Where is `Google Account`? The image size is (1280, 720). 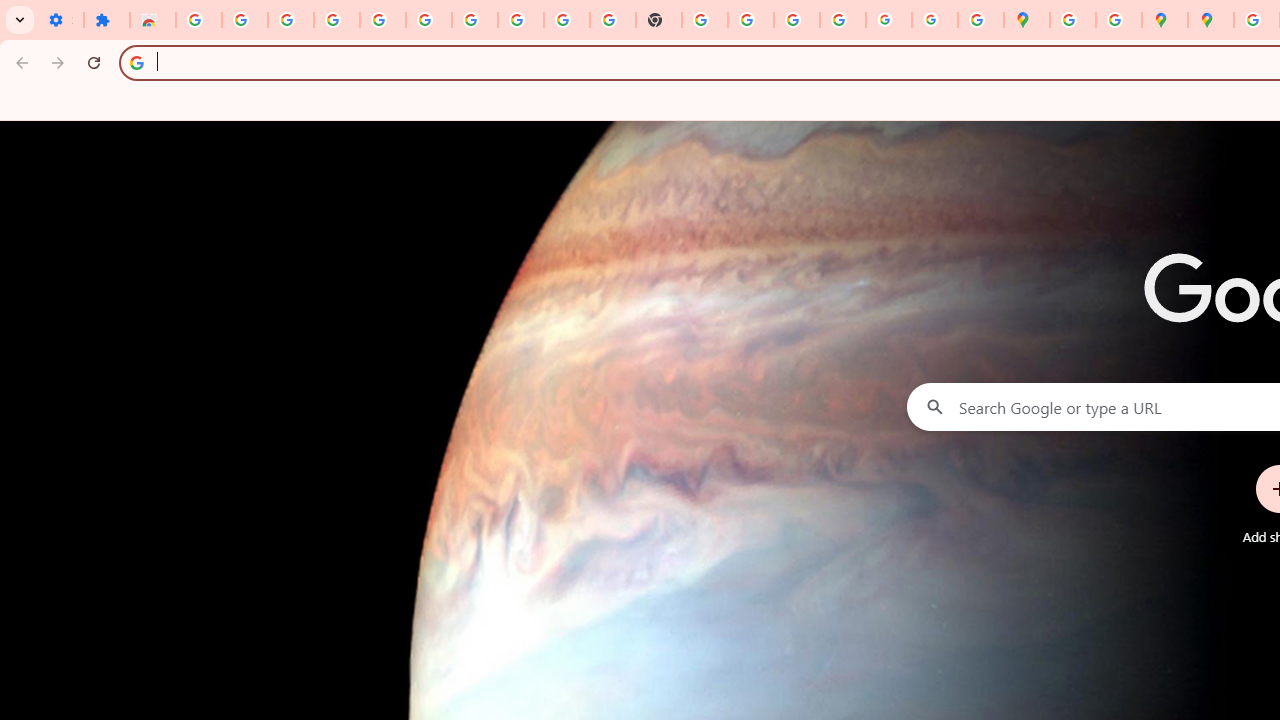
Google Account is located at coordinates (520, 20).